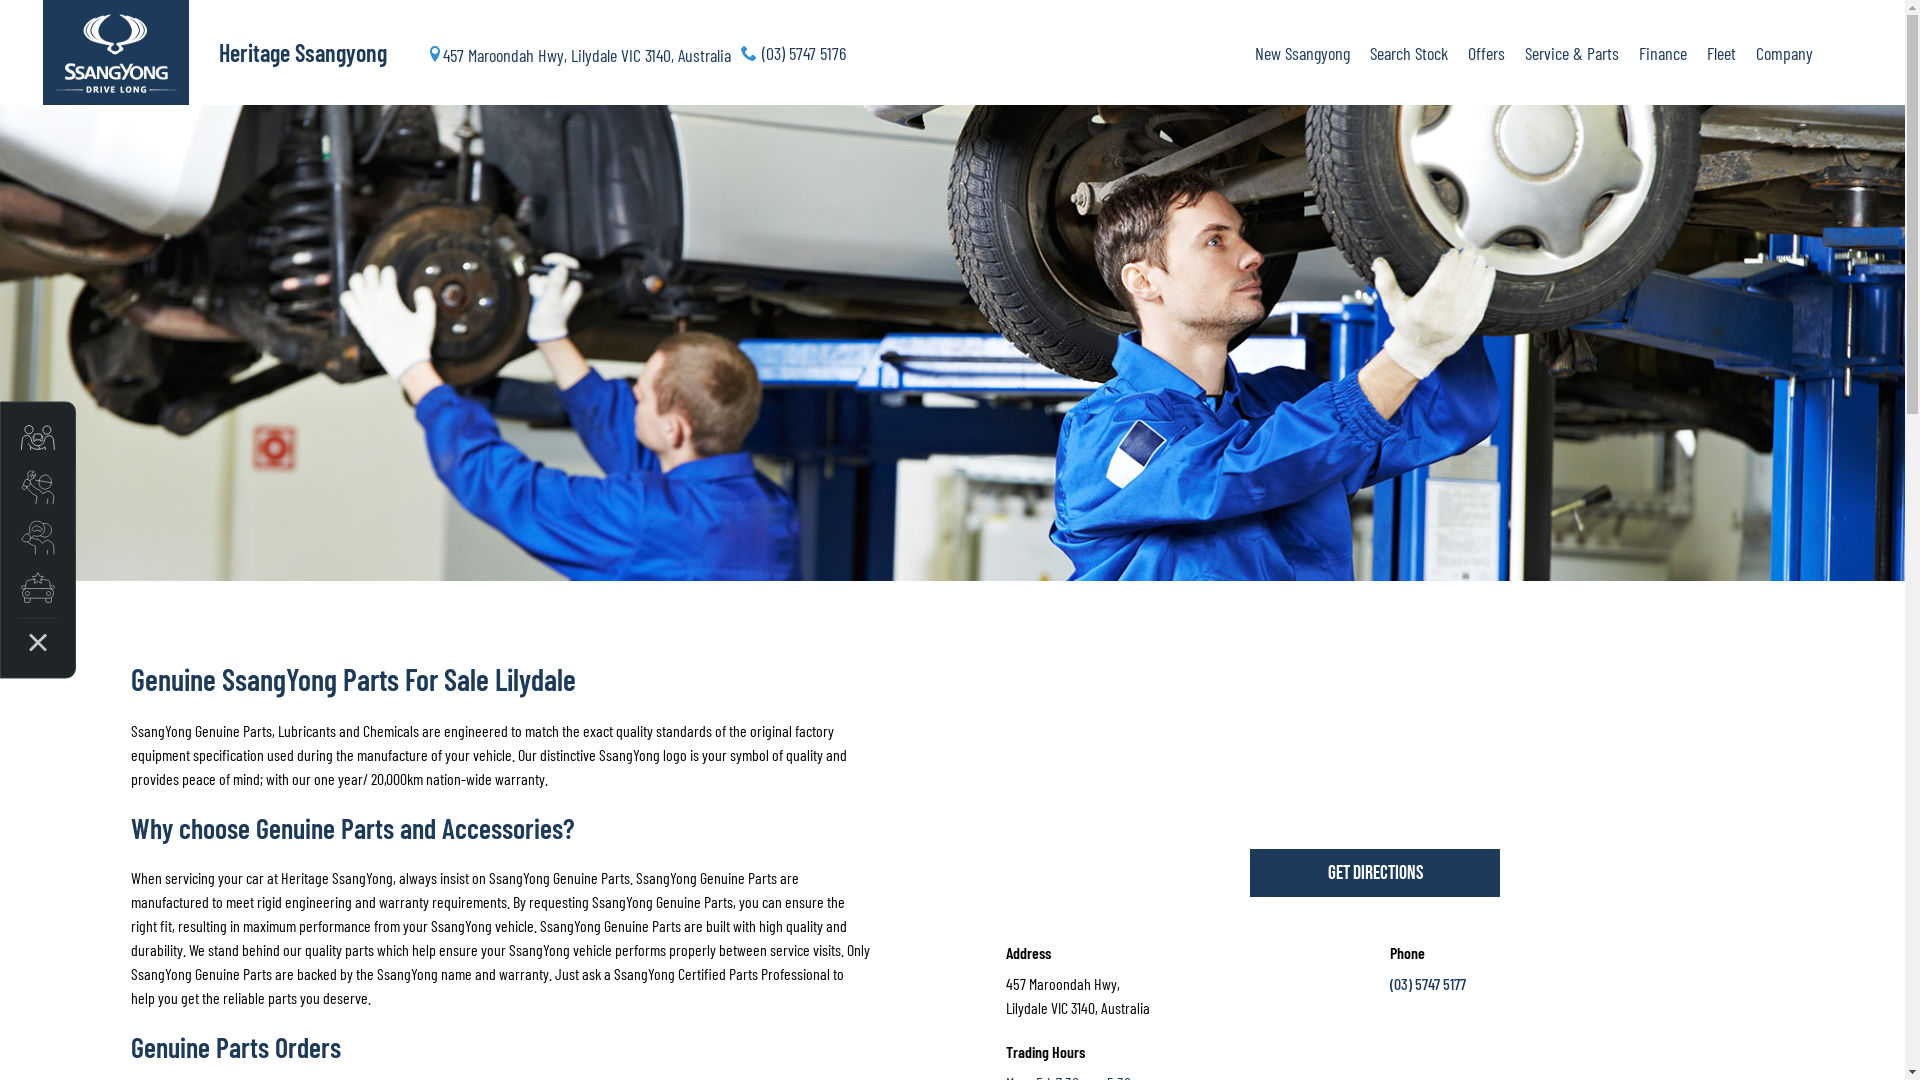 This screenshot has height=1080, width=1920. What do you see at coordinates (1375, 873) in the screenshot?
I see `GET DIRECTIONS` at bounding box center [1375, 873].